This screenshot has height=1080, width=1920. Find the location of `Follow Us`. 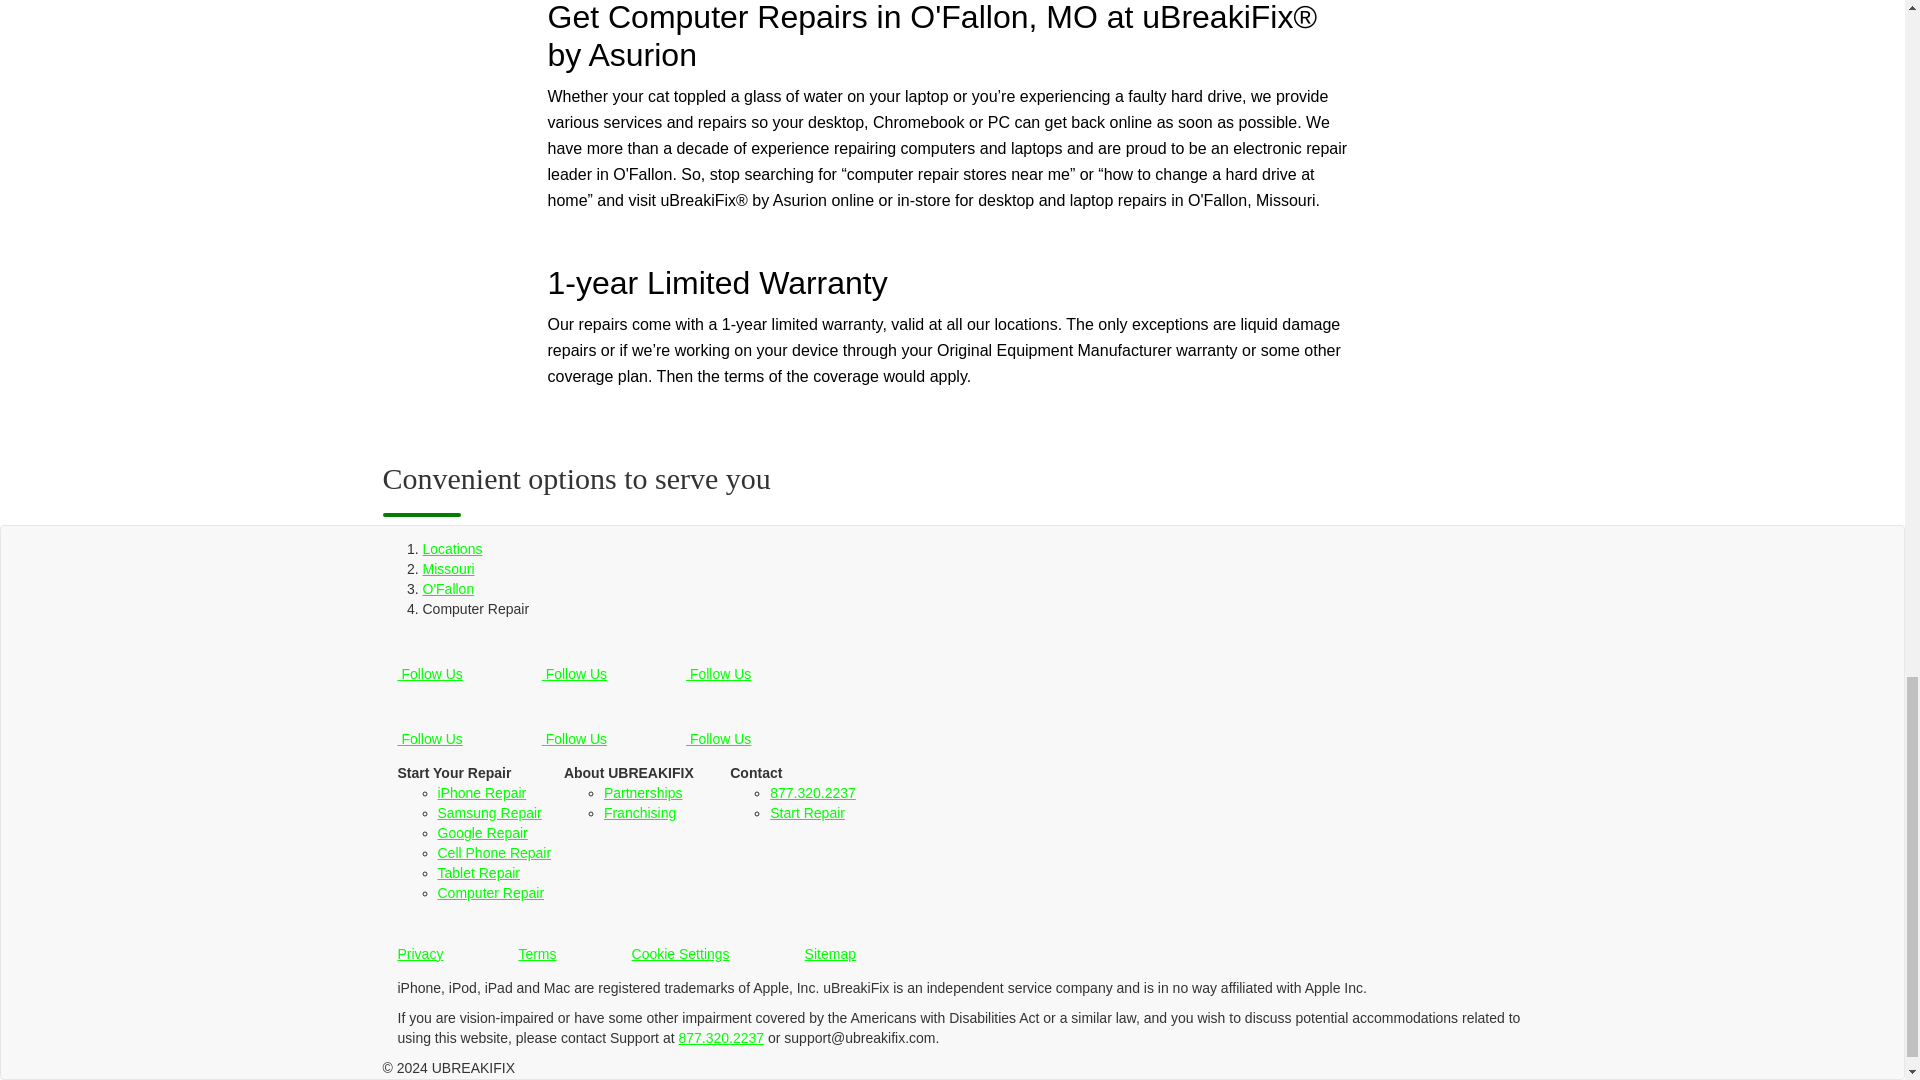

Follow Us is located at coordinates (432, 666).